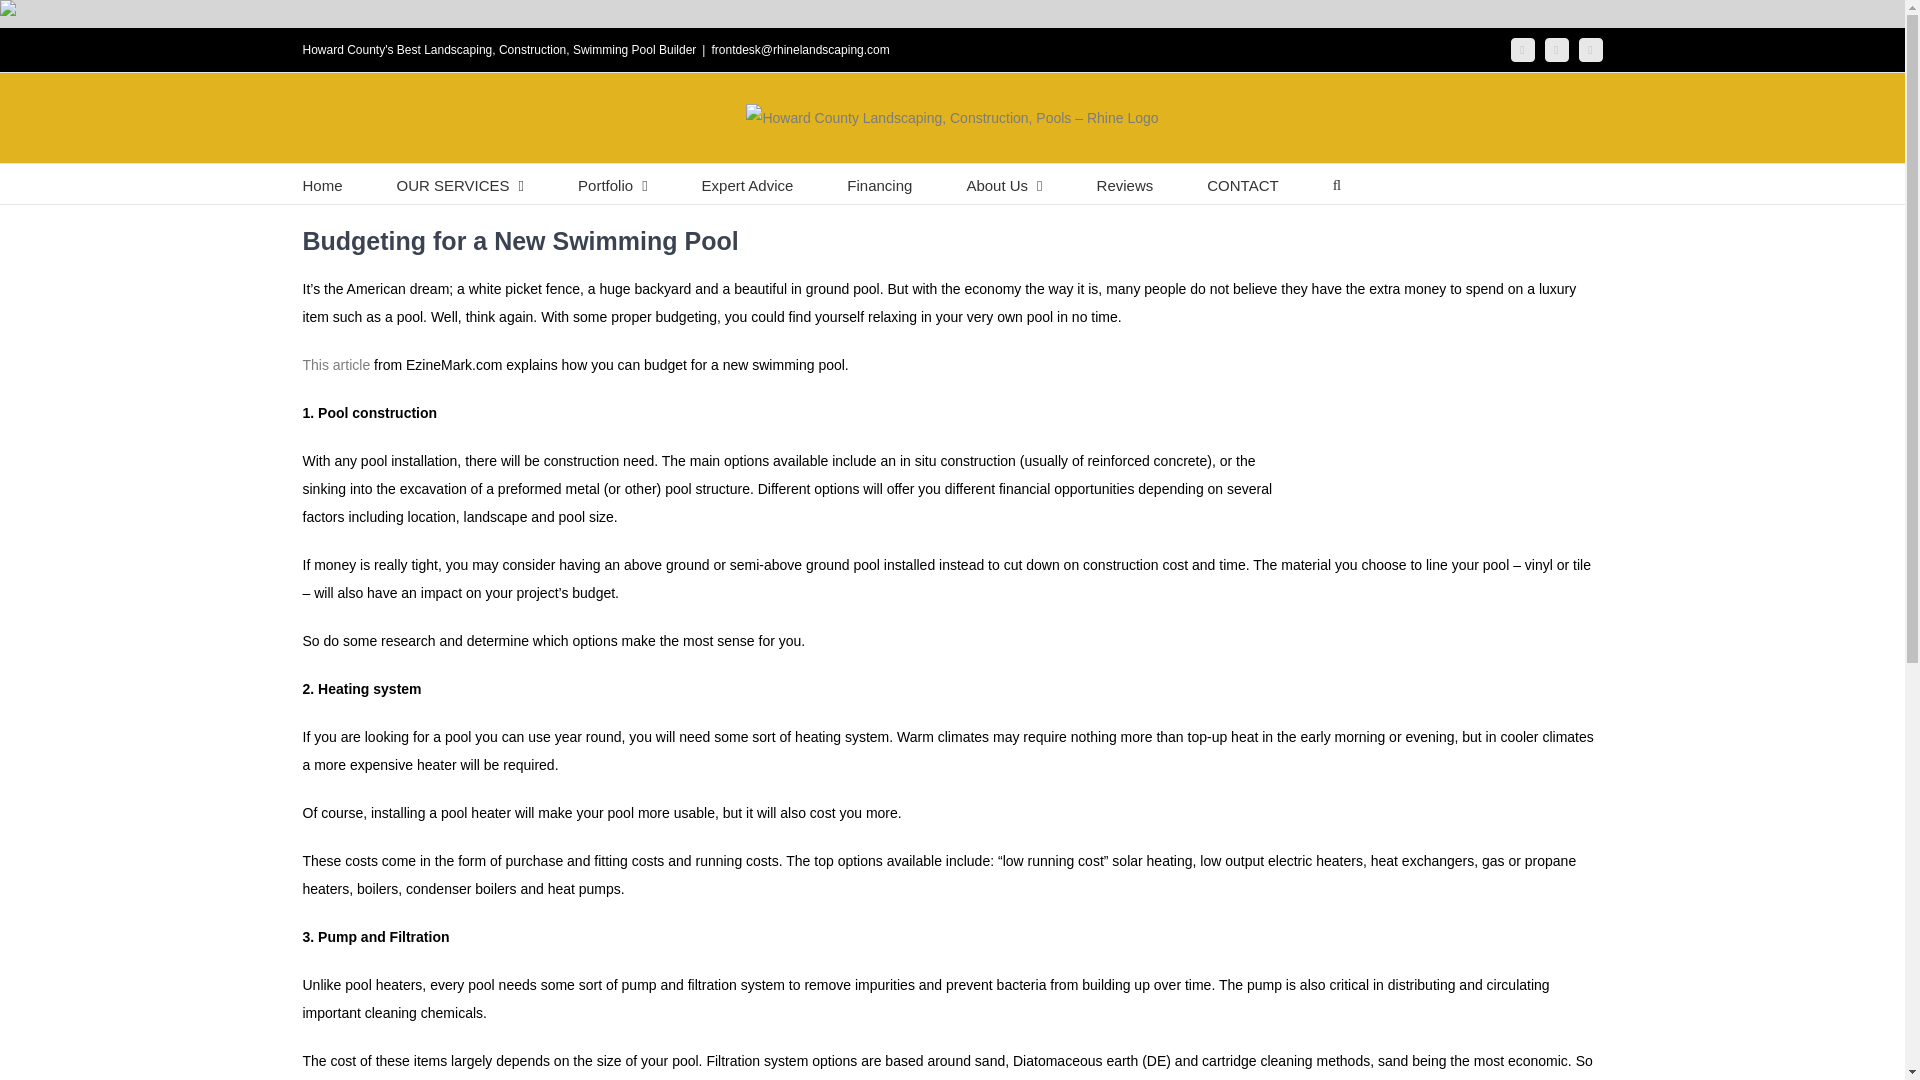  Describe the element at coordinates (321, 184) in the screenshot. I see `Home` at that location.